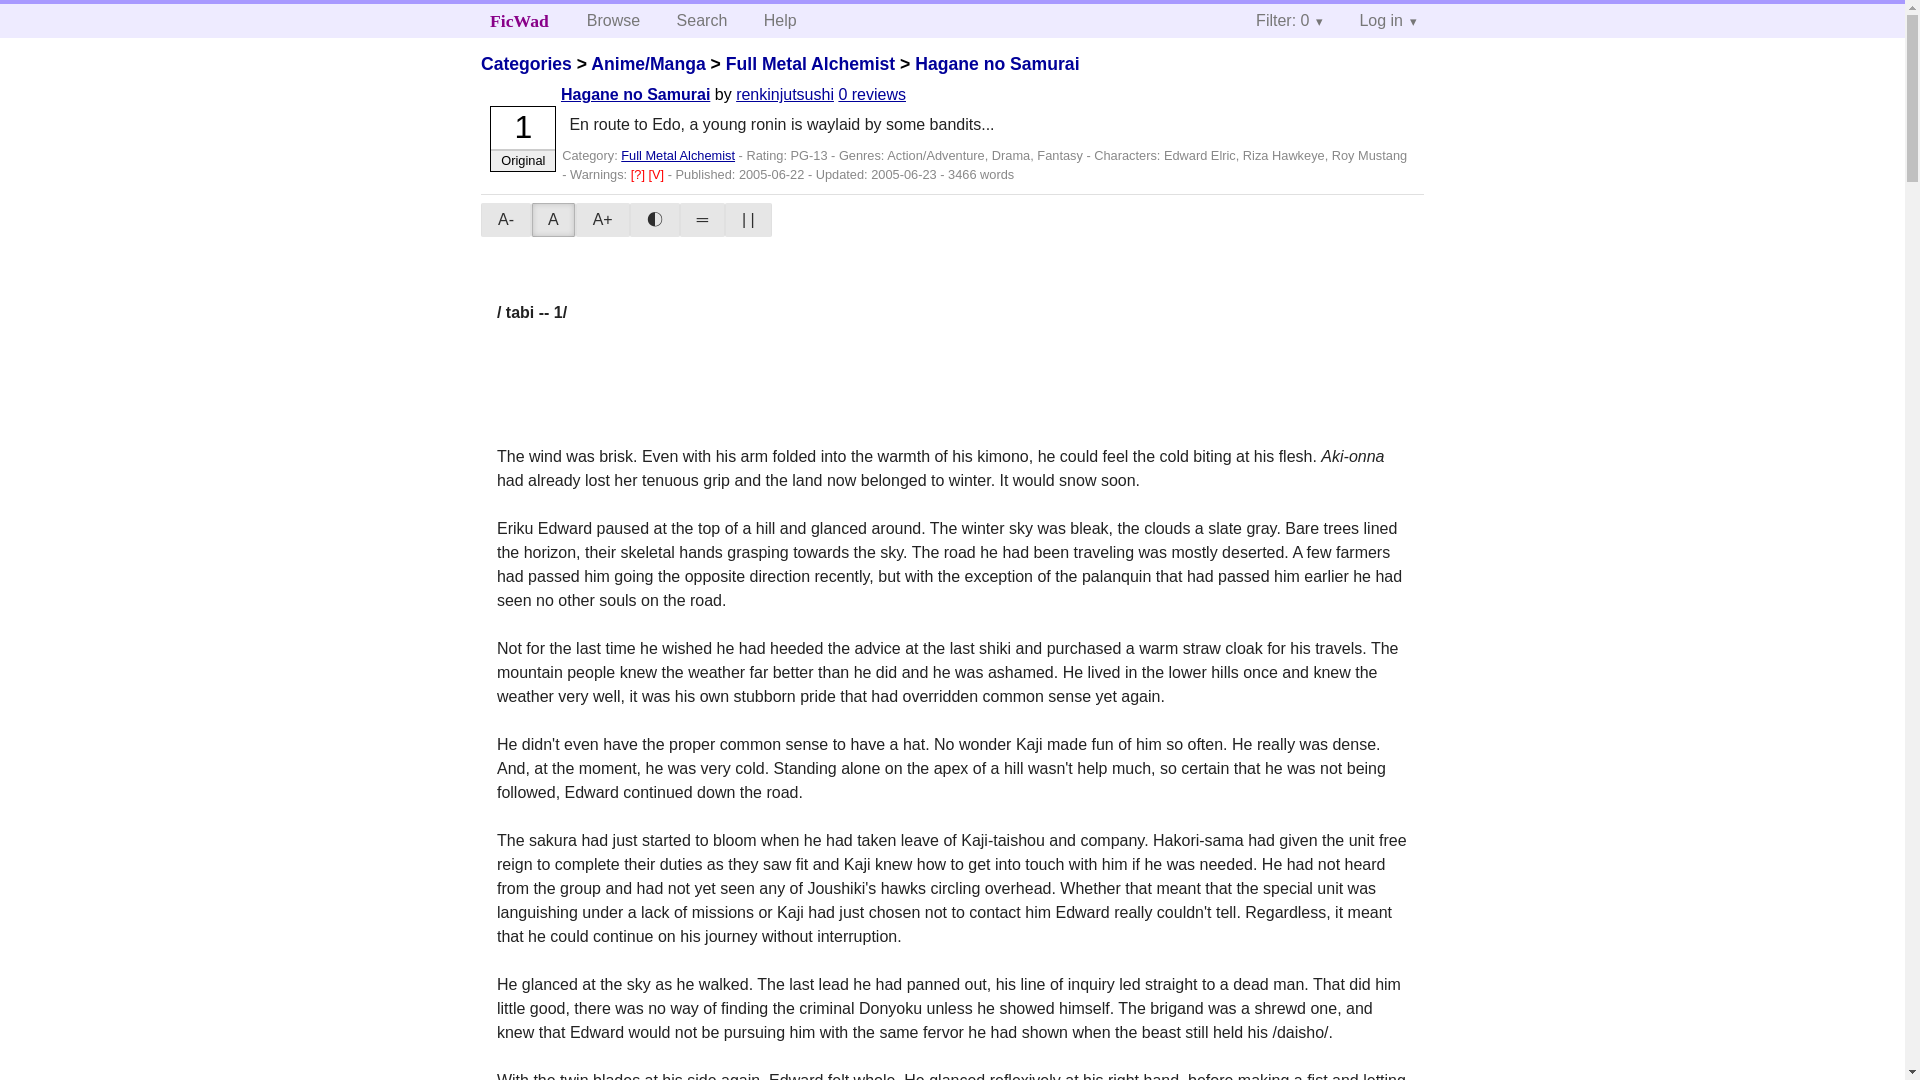  I want to click on 0 reviews, so click(872, 94).